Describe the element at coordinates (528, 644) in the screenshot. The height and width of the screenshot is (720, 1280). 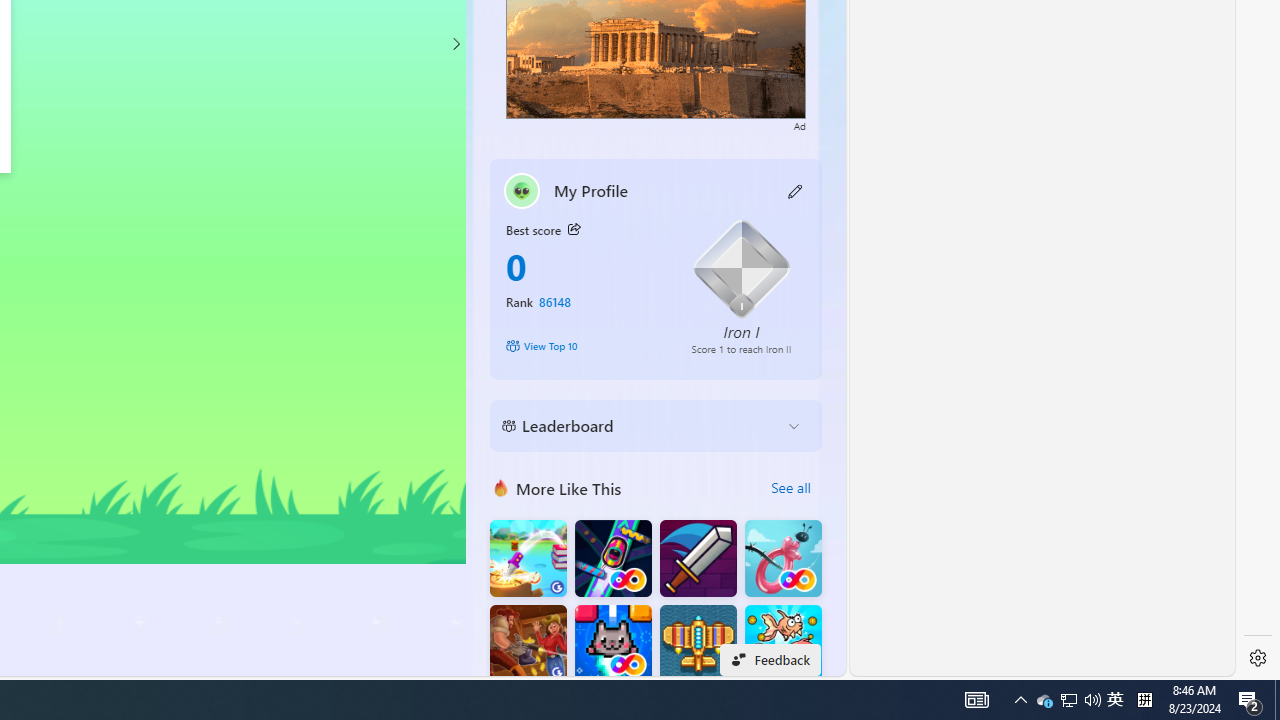
I see `Saloon Robbery` at that location.